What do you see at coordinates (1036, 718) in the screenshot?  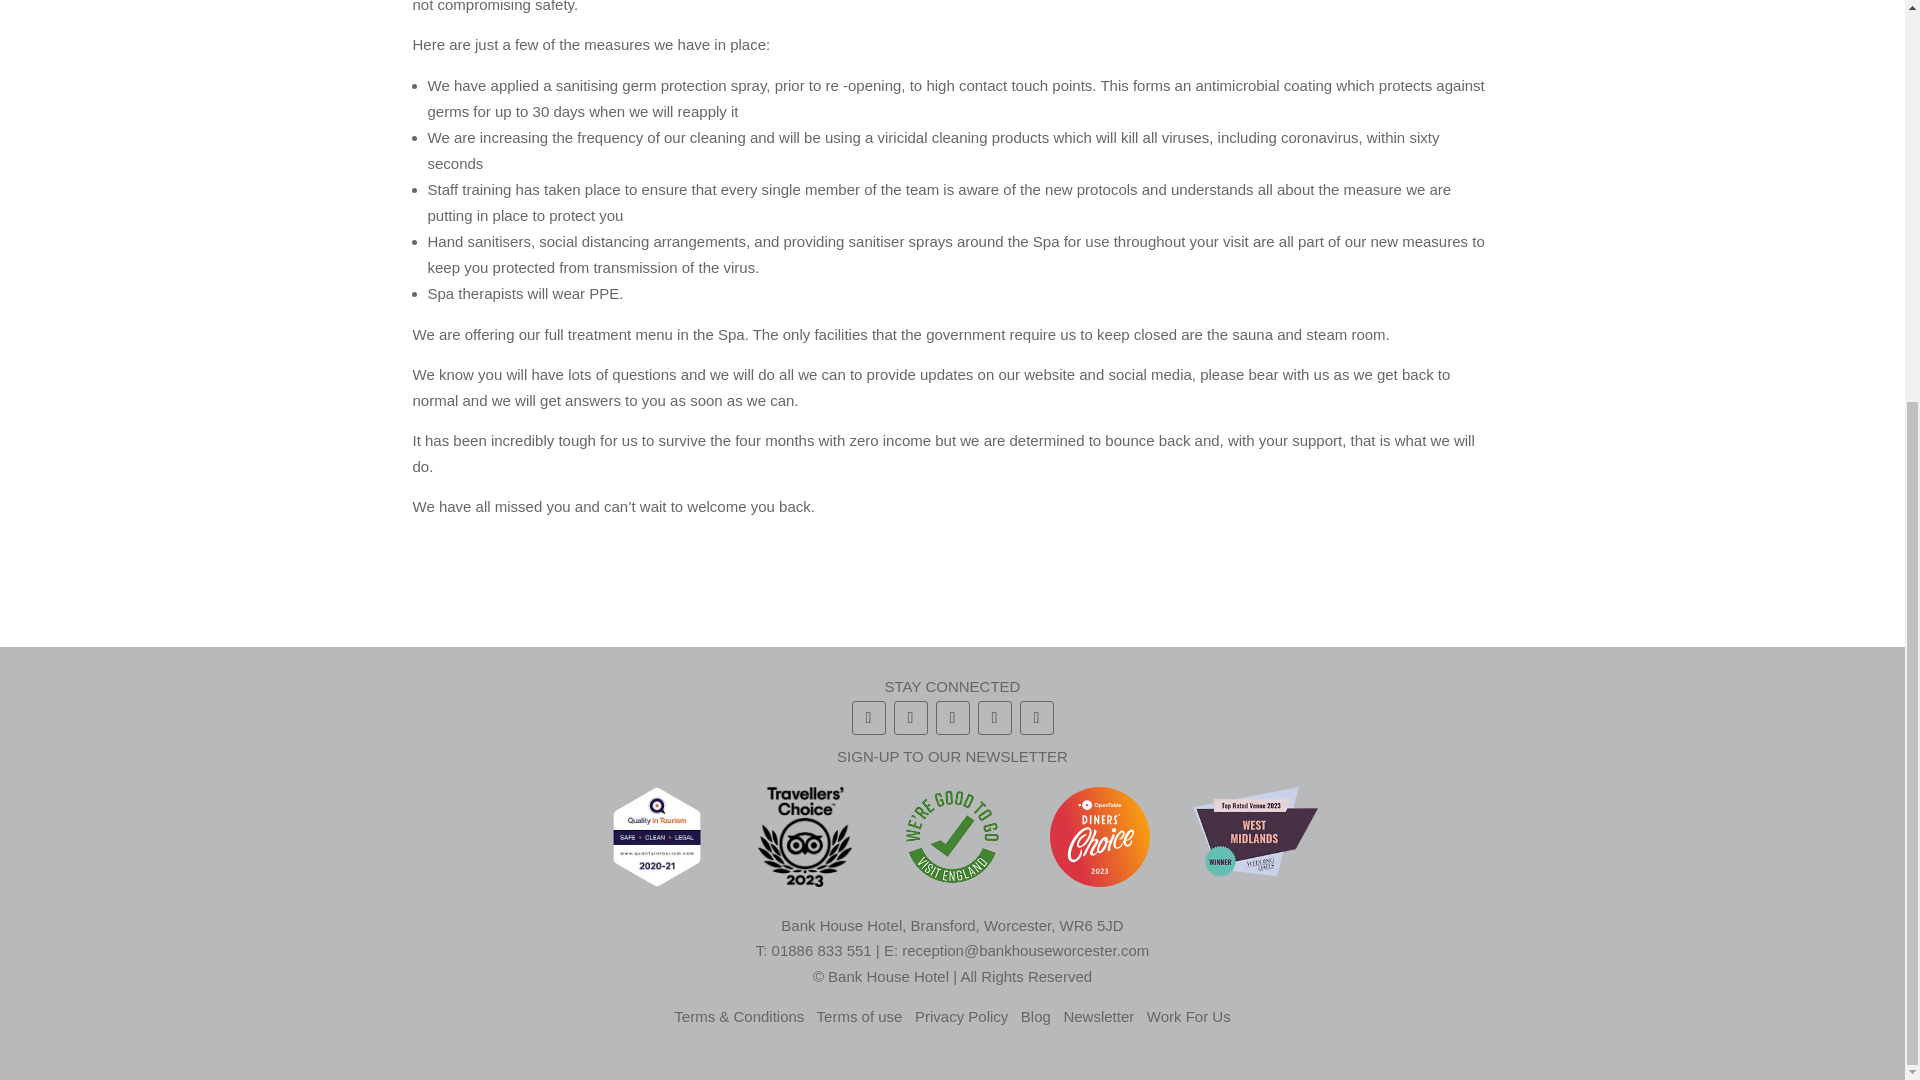 I see `Follow on LinkedIn` at bounding box center [1036, 718].